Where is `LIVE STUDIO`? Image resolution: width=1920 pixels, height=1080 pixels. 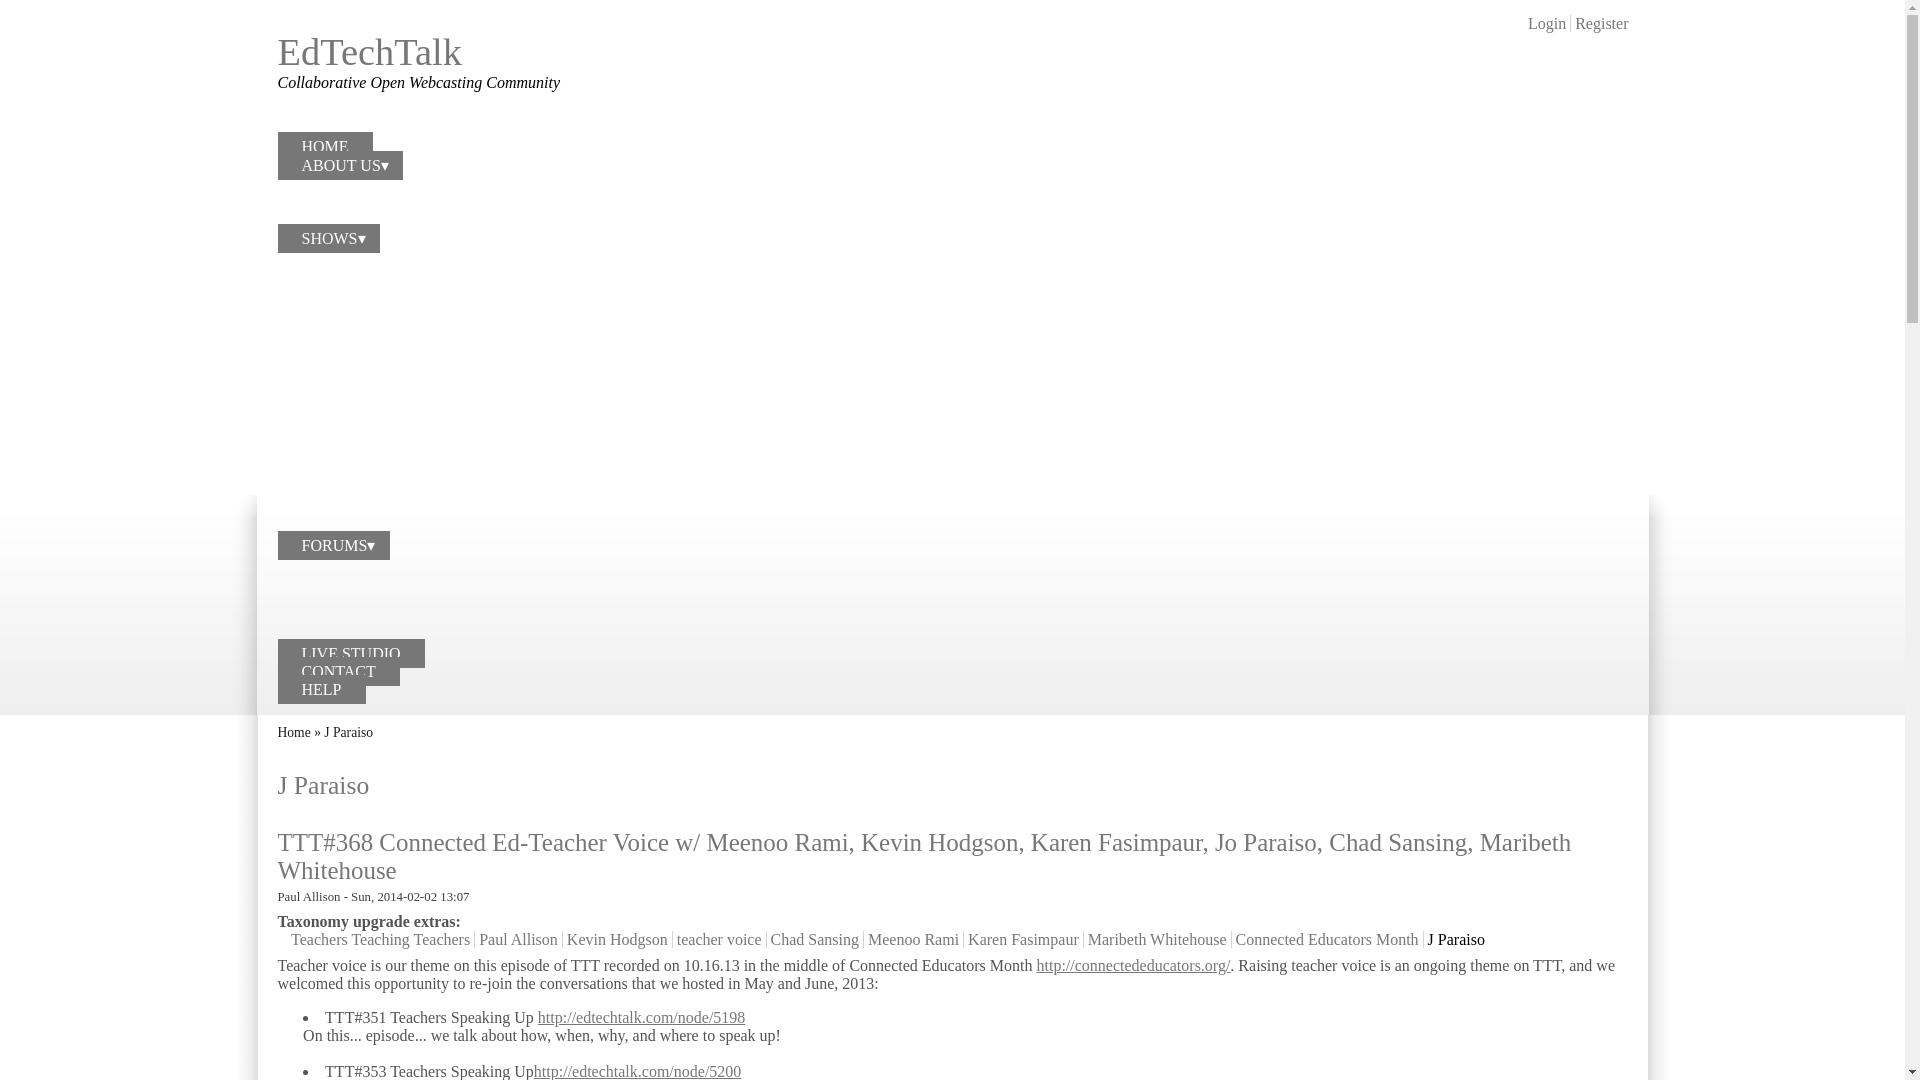
LIVE STUDIO is located at coordinates (351, 654).